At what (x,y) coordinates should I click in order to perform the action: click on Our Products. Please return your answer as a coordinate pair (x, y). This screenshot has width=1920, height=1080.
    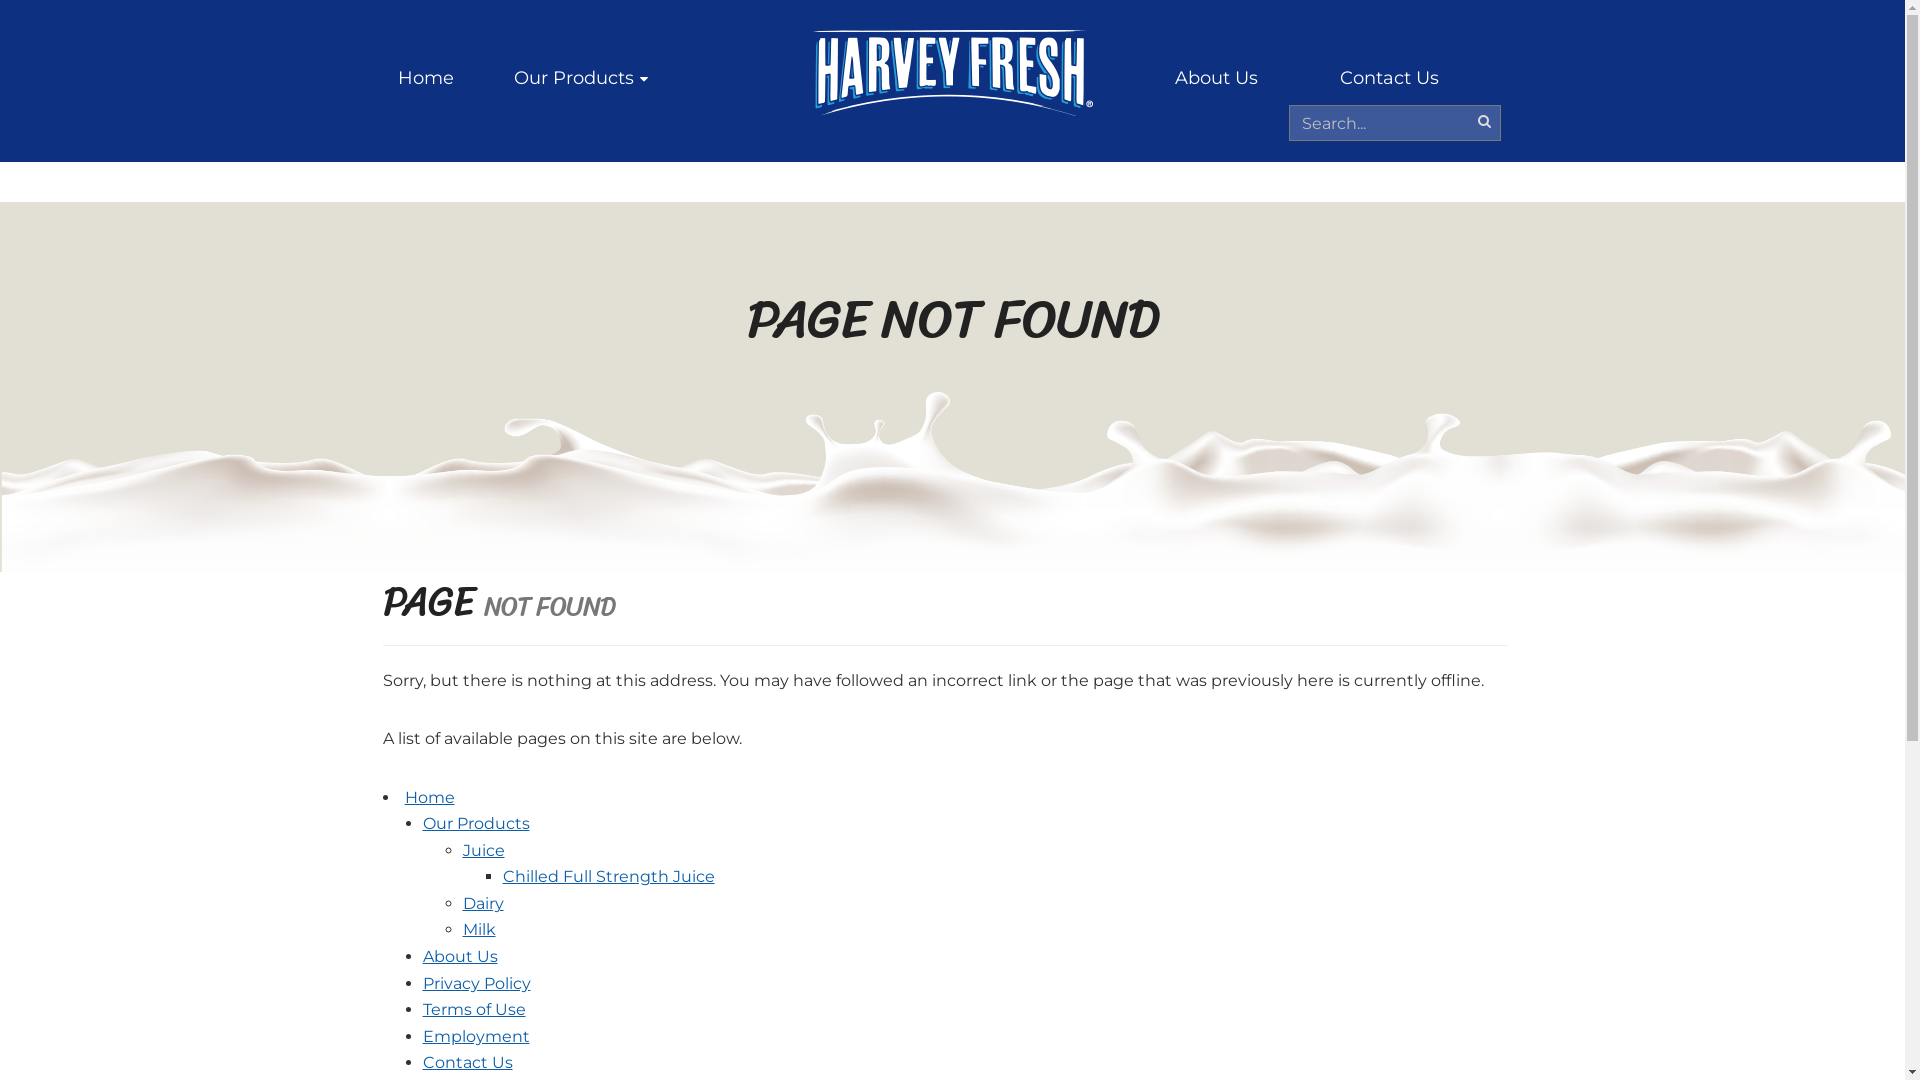
    Looking at the image, I should click on (581, 78).